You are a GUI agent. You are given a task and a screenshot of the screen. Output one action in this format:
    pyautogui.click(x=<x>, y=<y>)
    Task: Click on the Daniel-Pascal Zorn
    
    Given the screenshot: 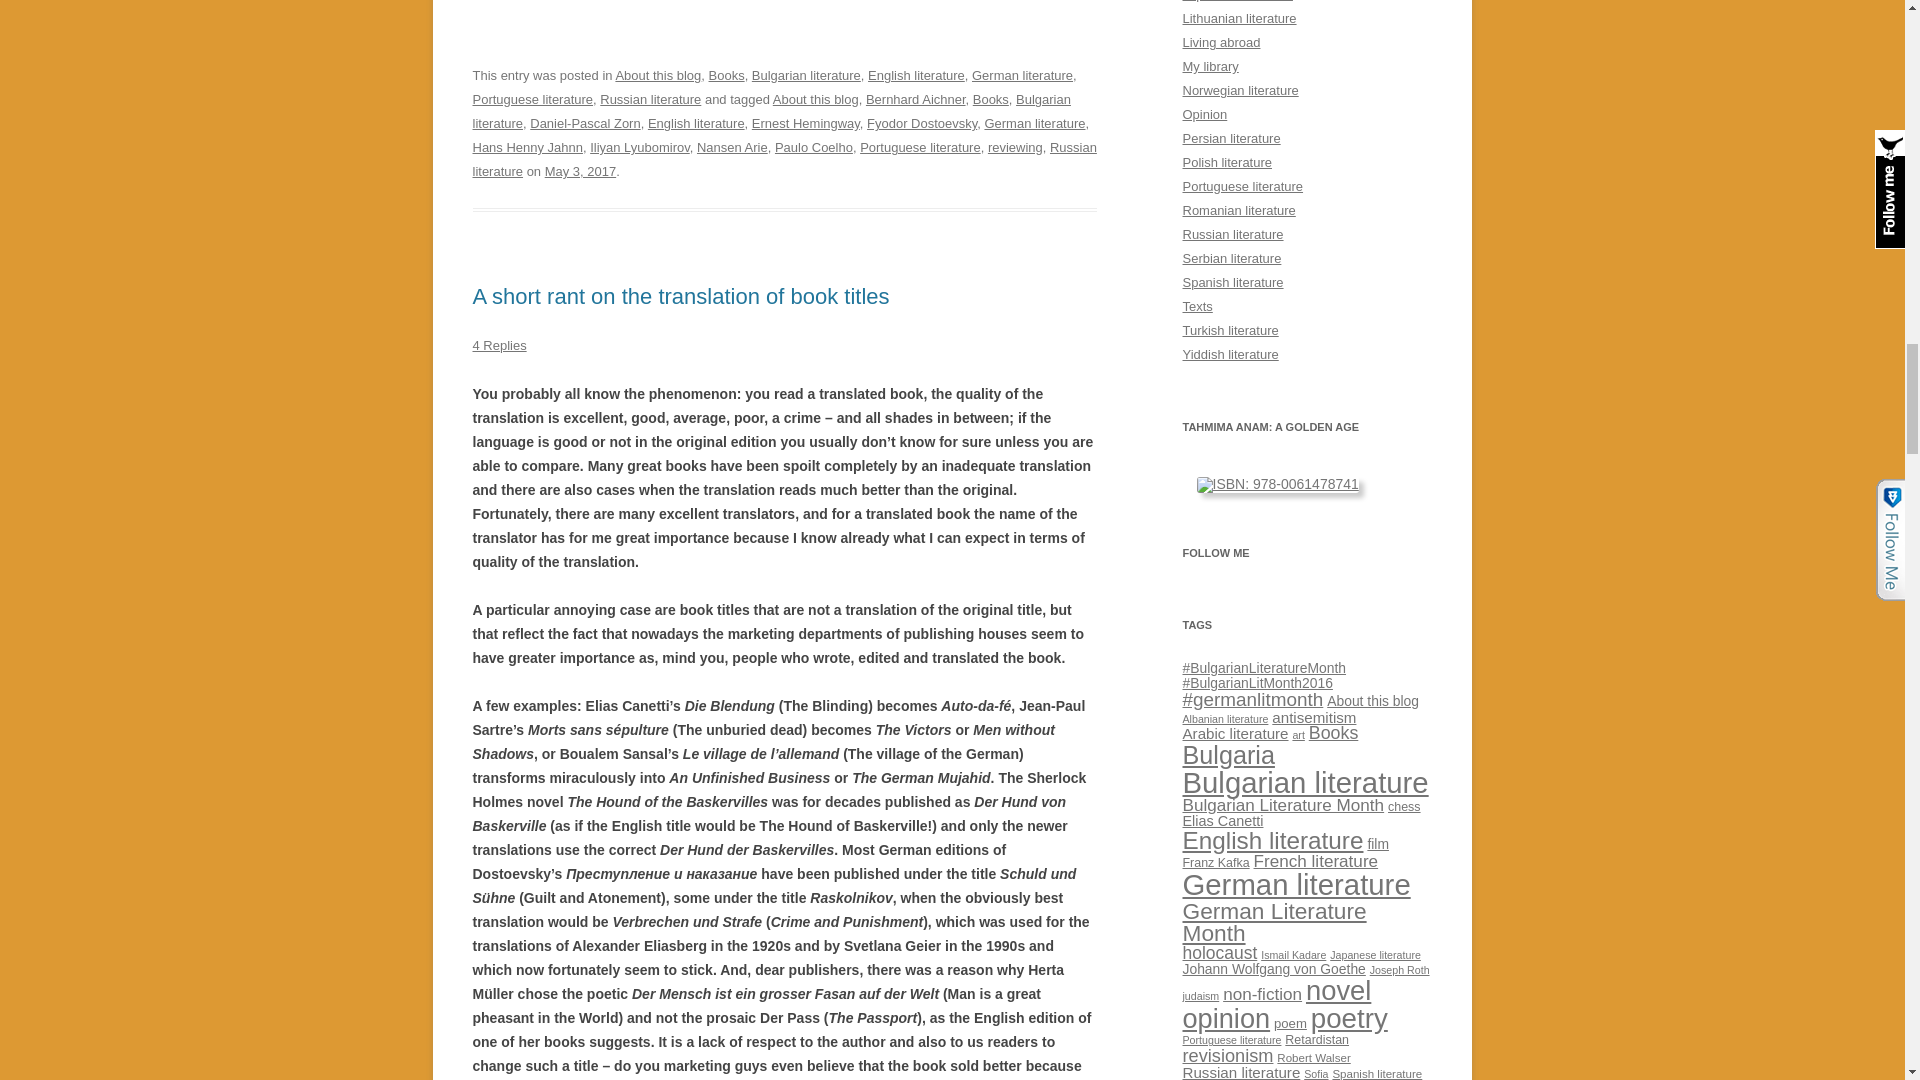 What is the action you would take?
    pyautogui.click(x=584, y=122)
    